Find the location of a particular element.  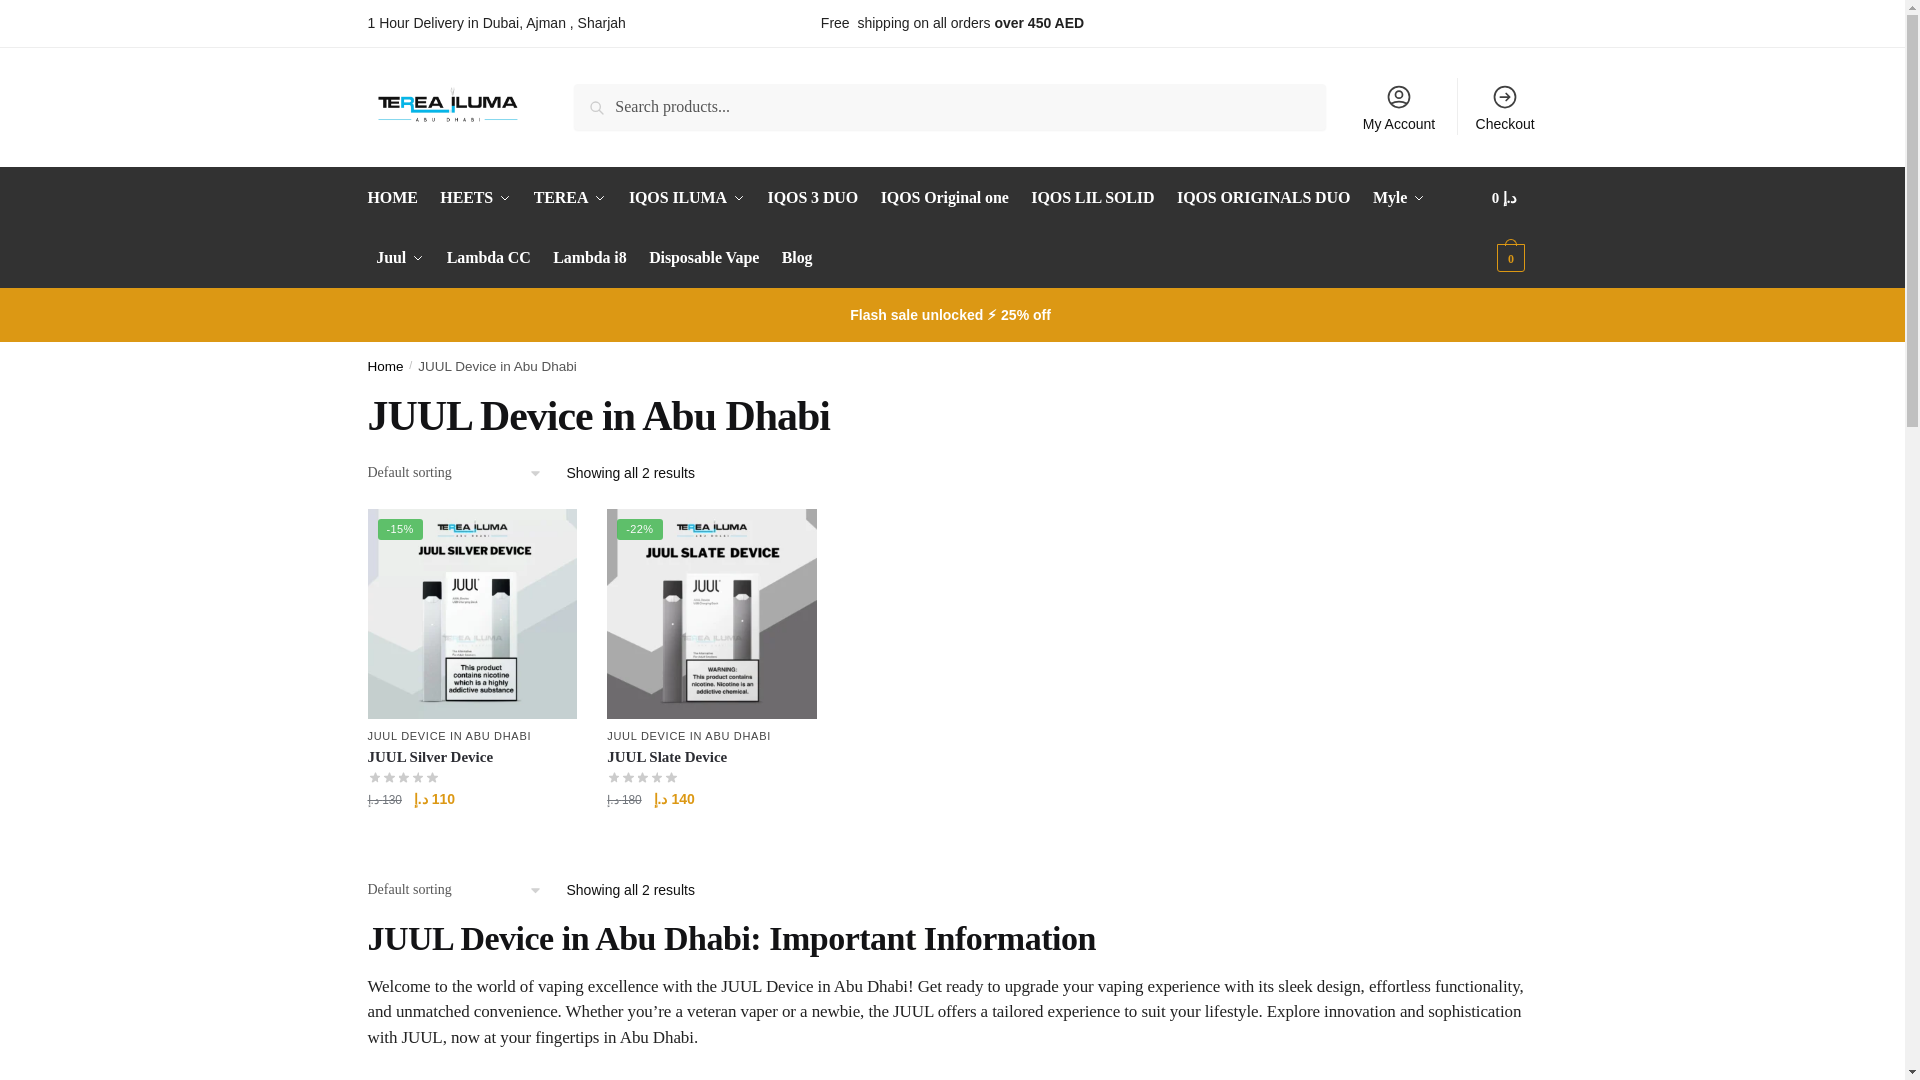

Juul is located at coordinates (400, 258).